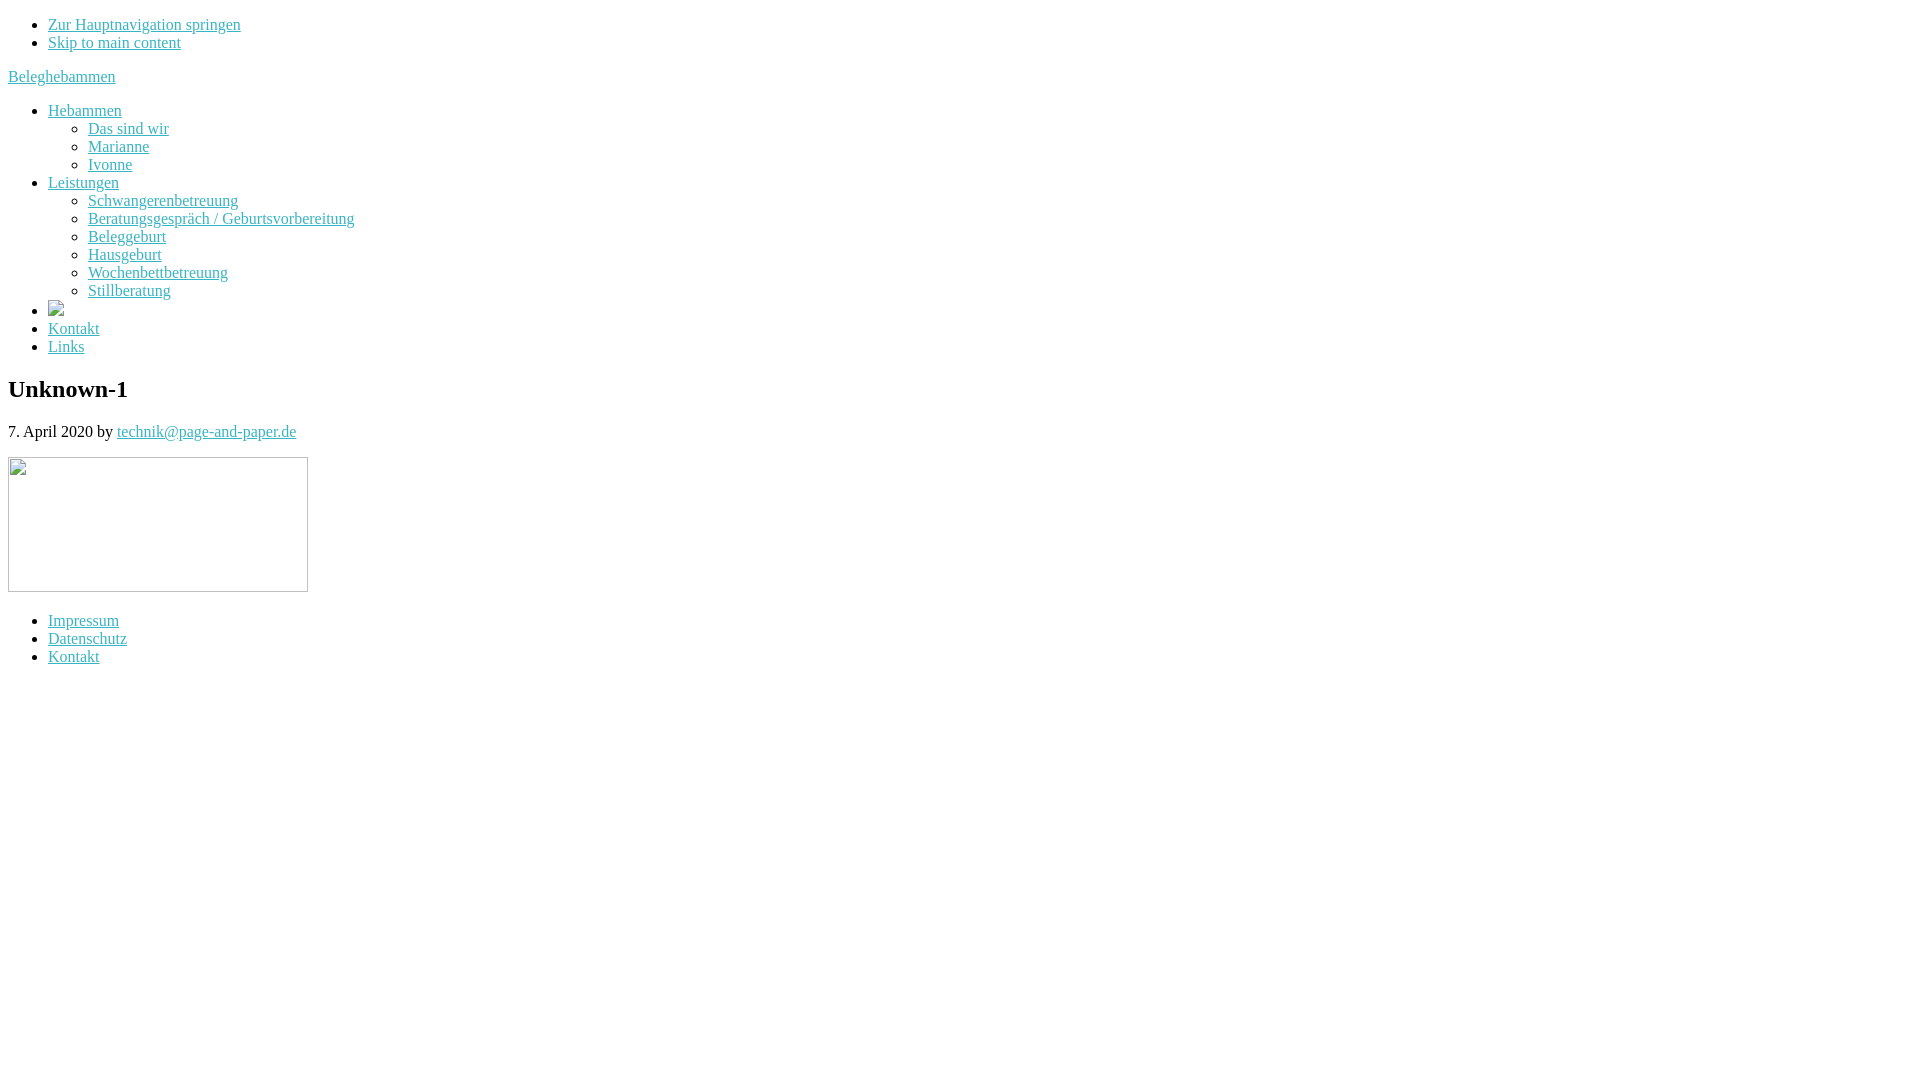 This screenshot has width=1920, height=1080. Describe the element at coordinates (128, 128) in the screenshot. I see `Das sind wir` at that location.